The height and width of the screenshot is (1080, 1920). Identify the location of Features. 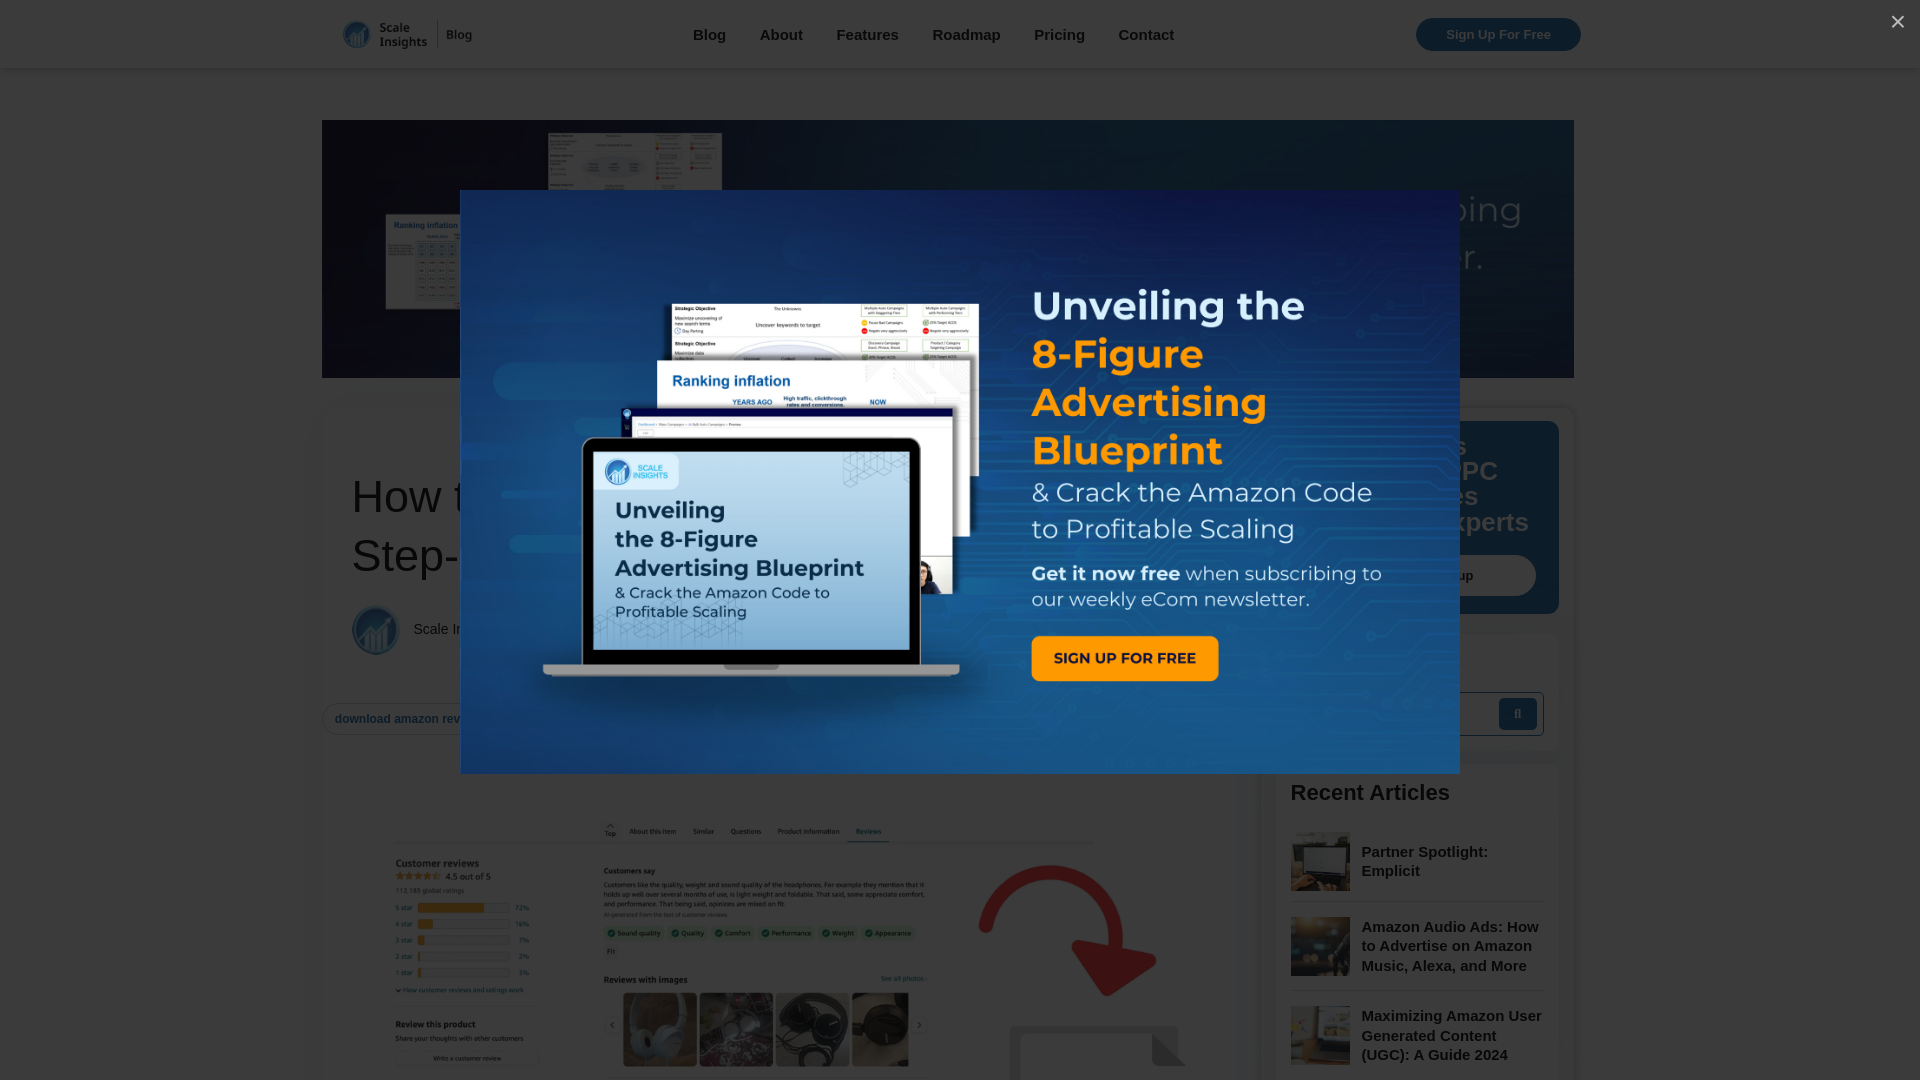
(866, 34).